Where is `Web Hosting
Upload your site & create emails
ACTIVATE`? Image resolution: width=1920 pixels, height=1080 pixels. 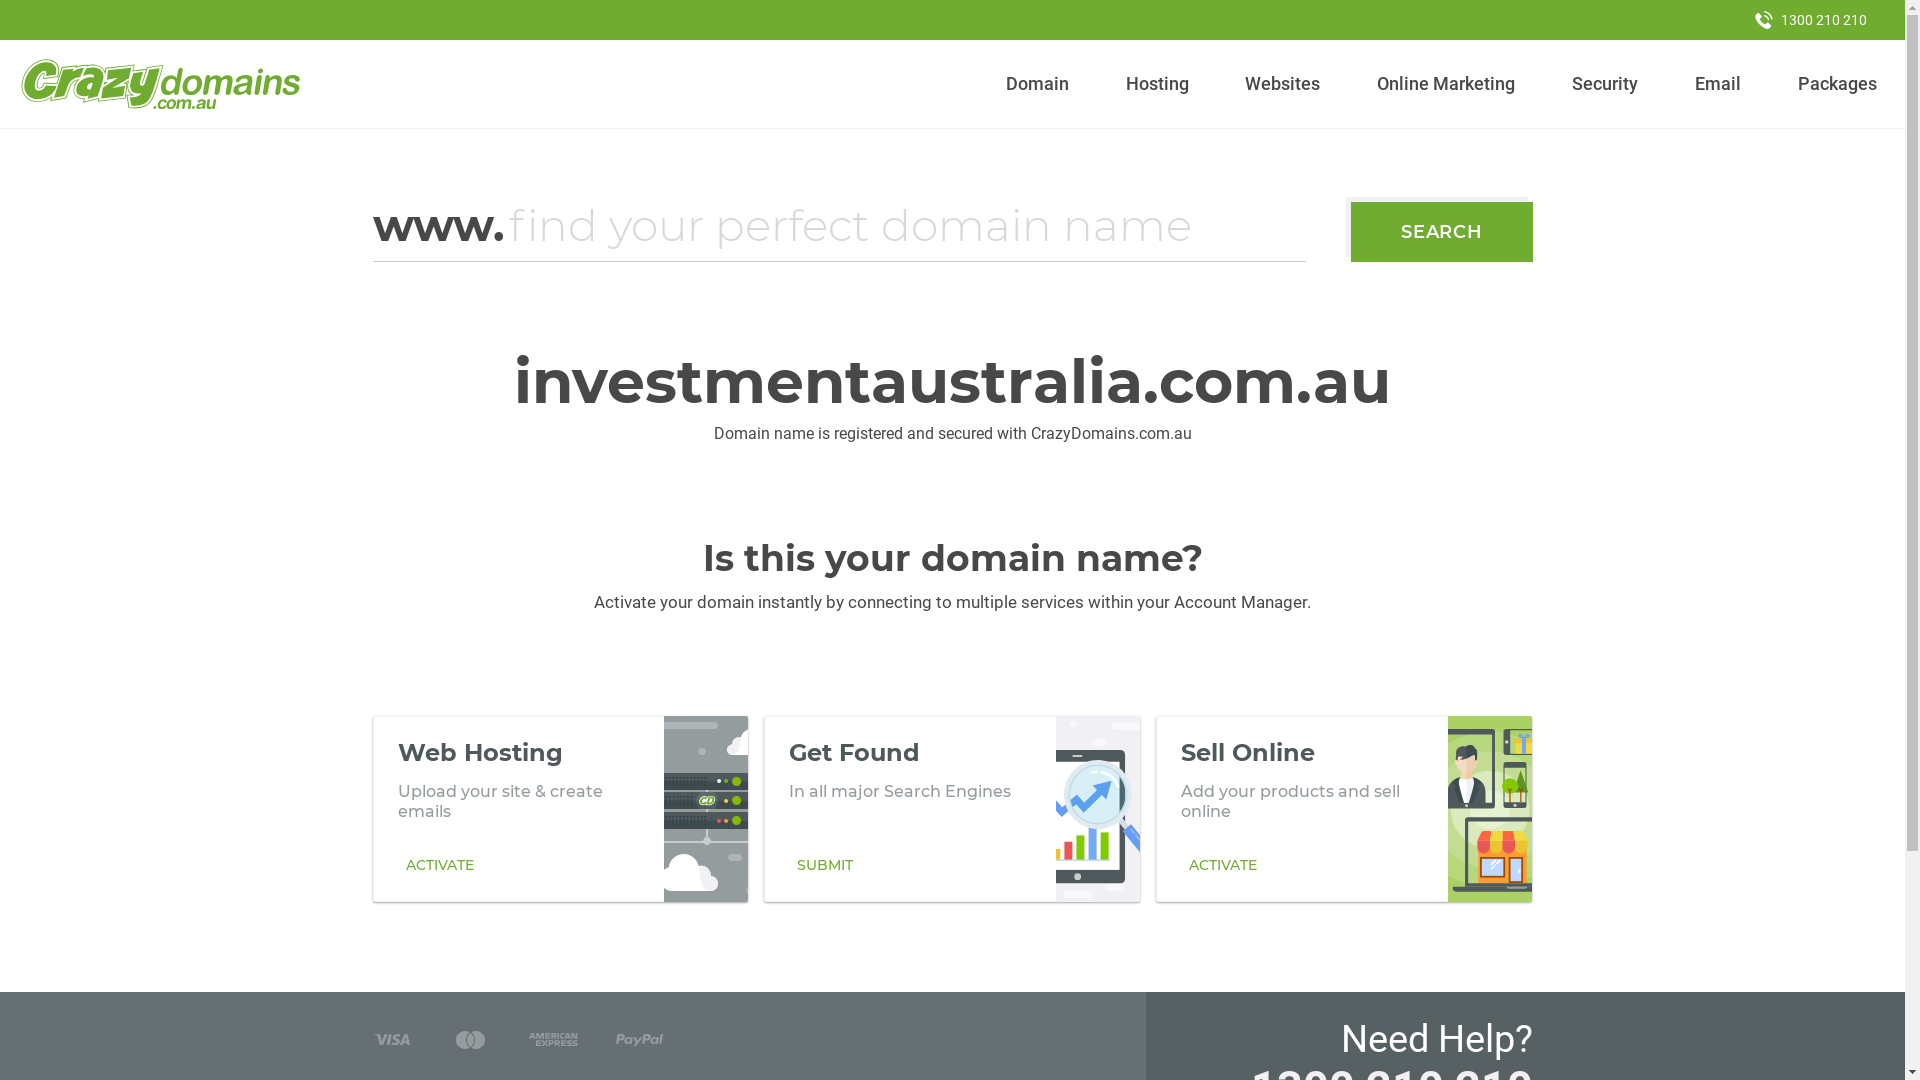
Web Hosting
Upload your site & create emails
ACTIVATE is located at coordinates (560, 809).